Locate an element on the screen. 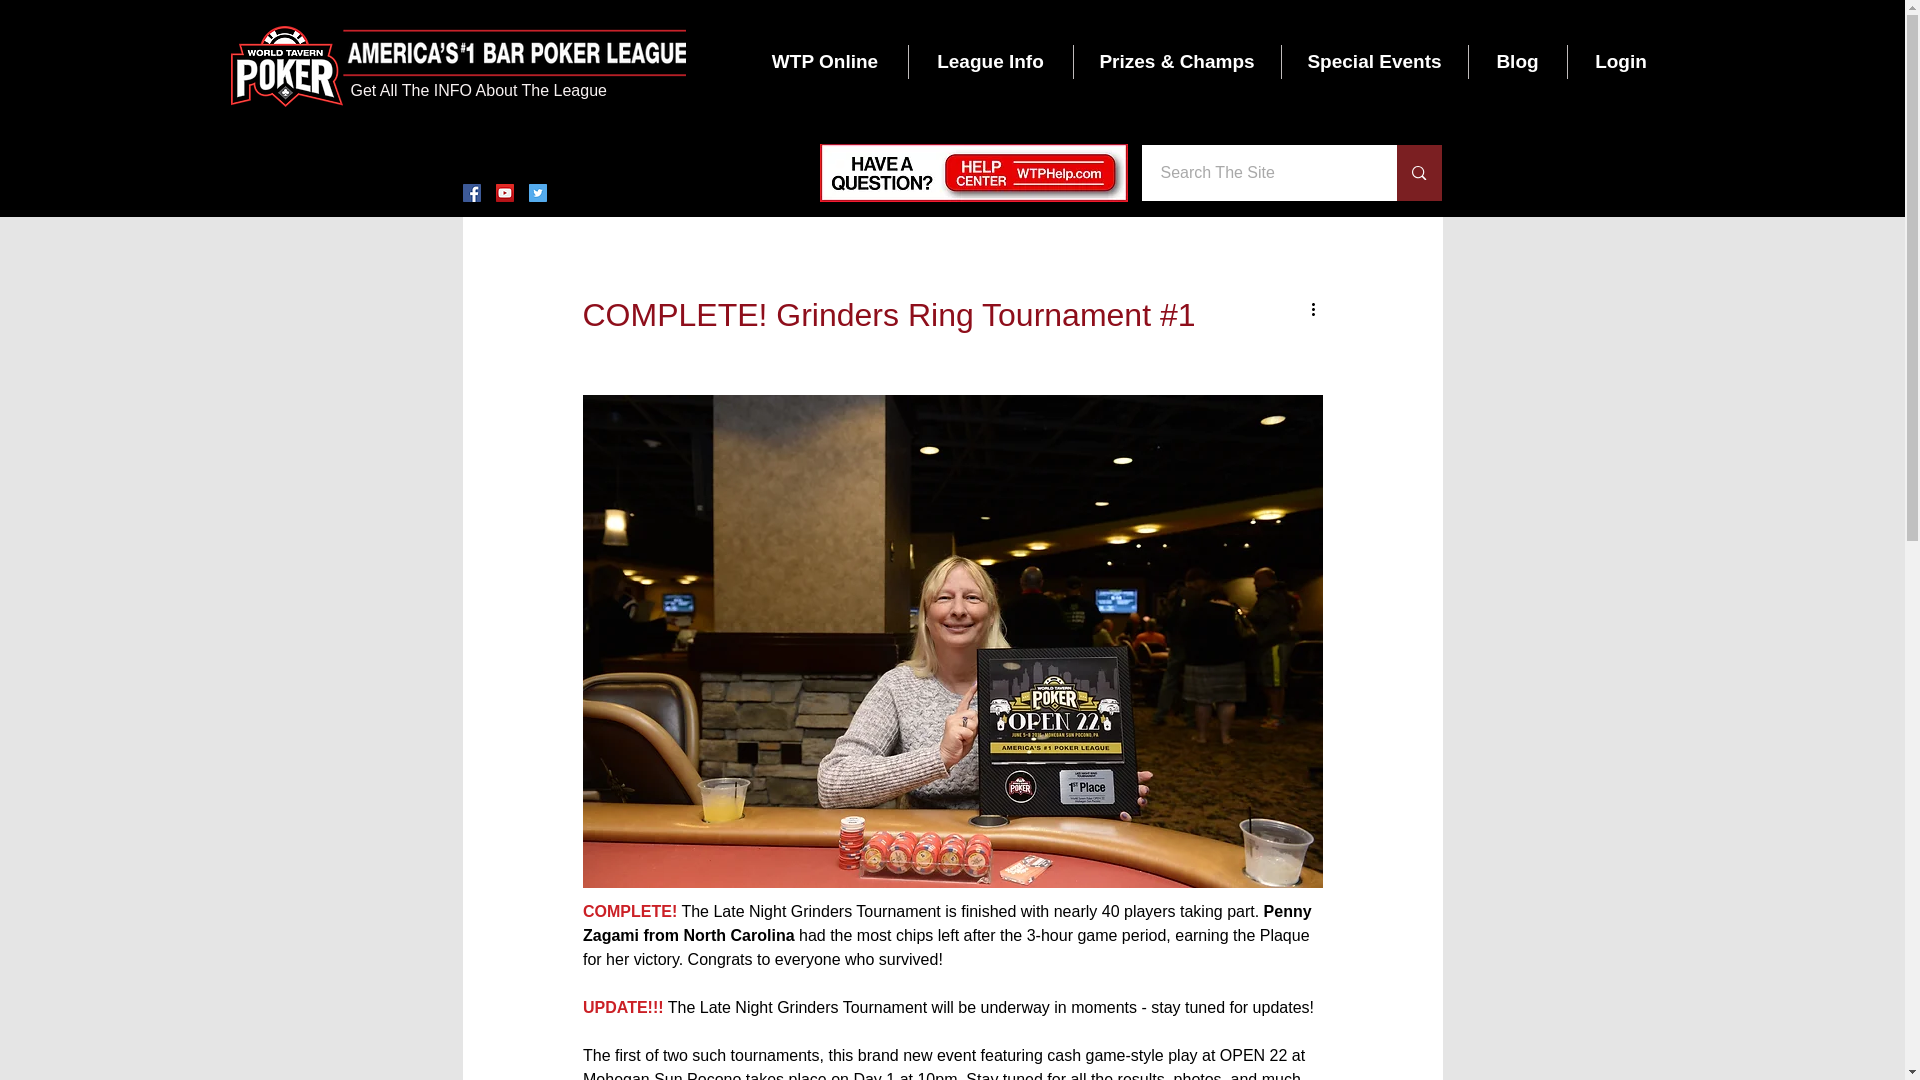 The width and height of the screenshot is (1920, 1080). WTP Online is located at coordinates (824, 62).